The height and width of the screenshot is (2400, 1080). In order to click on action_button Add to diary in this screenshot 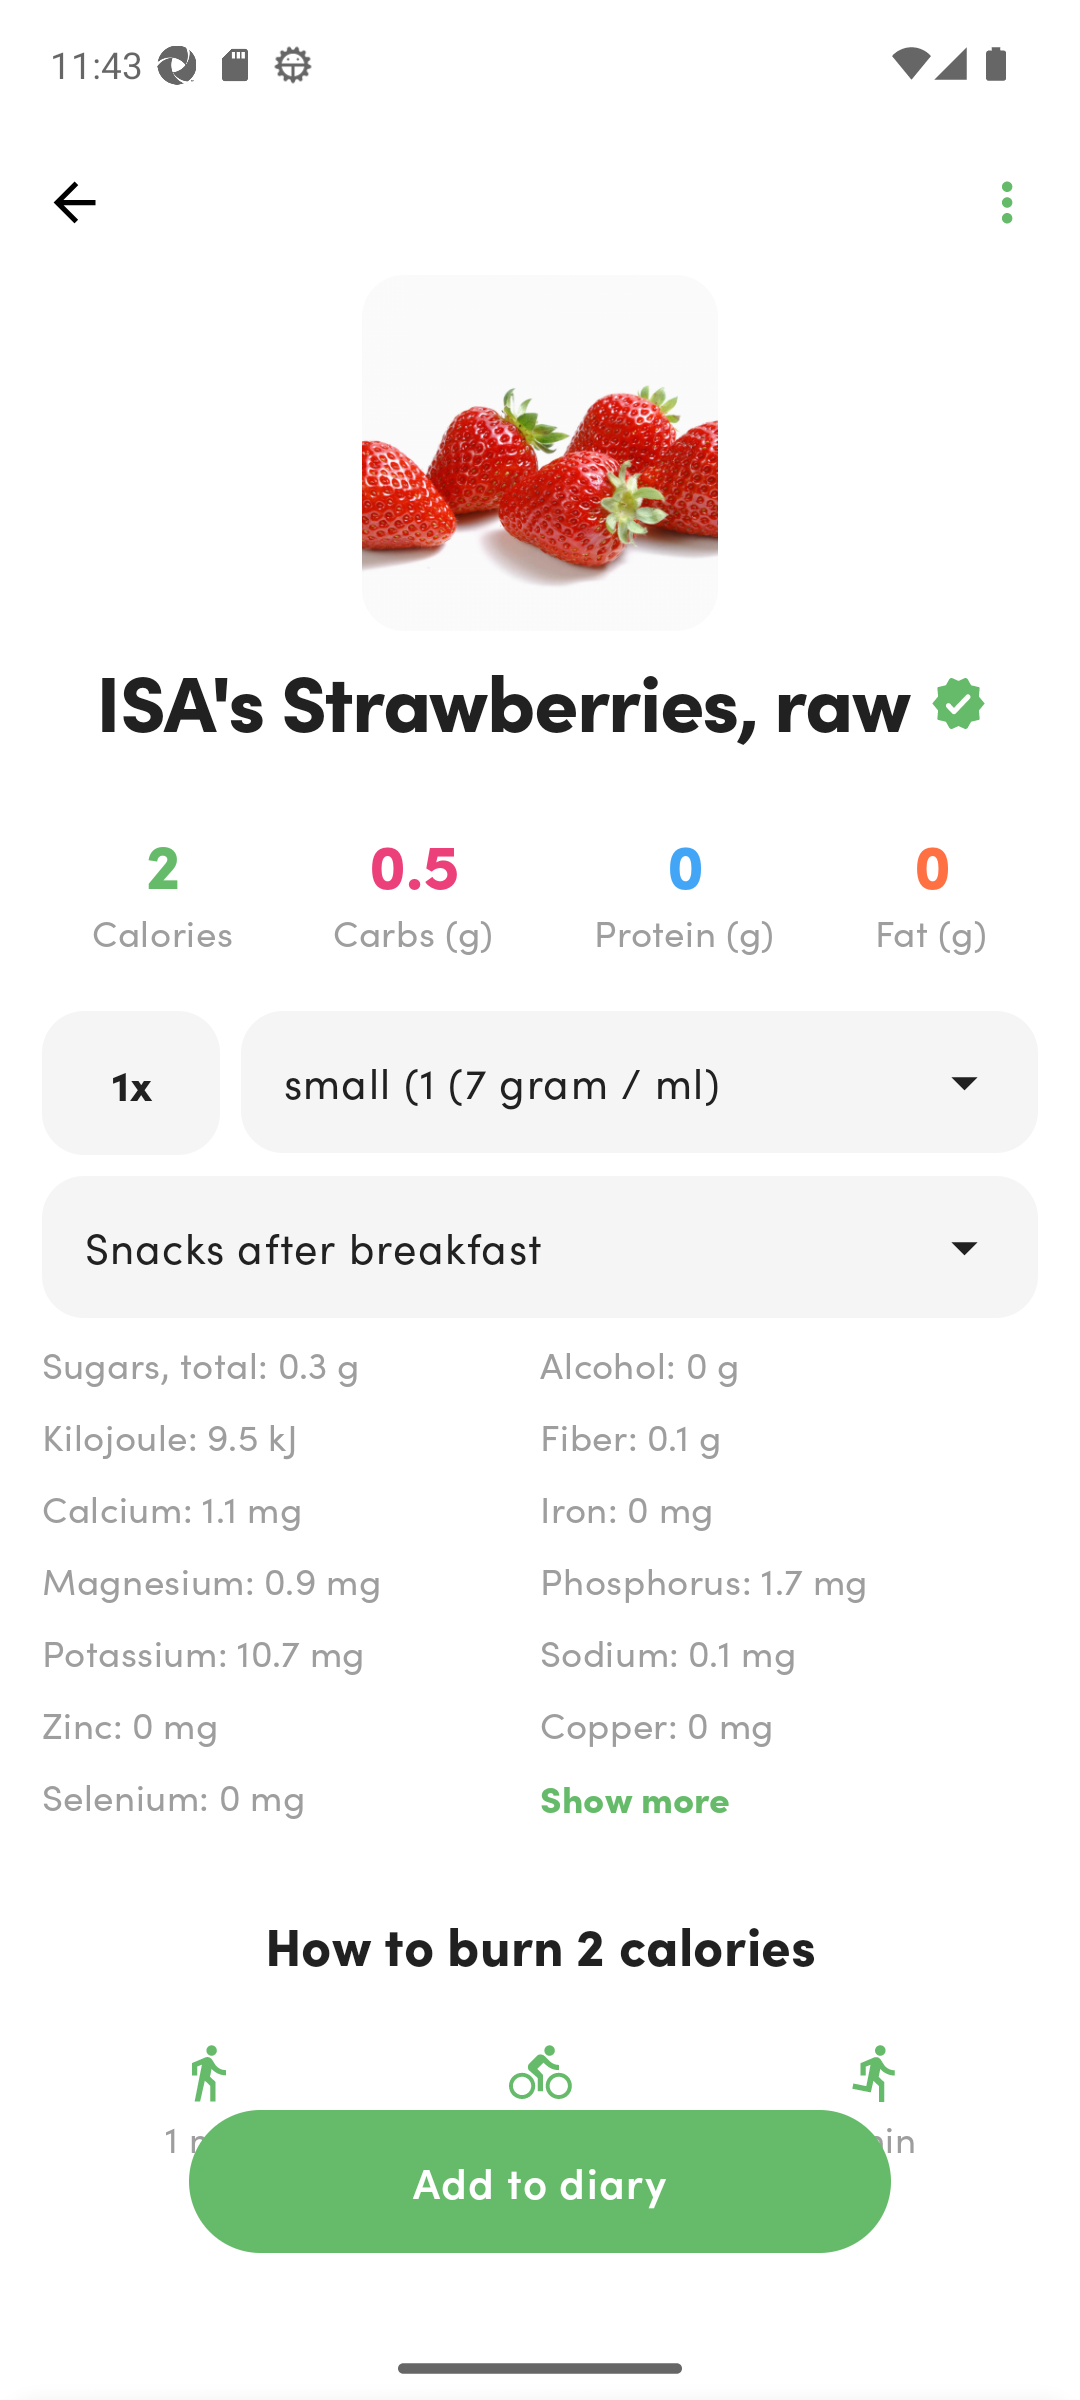, I will do `click(540, 2181)`.